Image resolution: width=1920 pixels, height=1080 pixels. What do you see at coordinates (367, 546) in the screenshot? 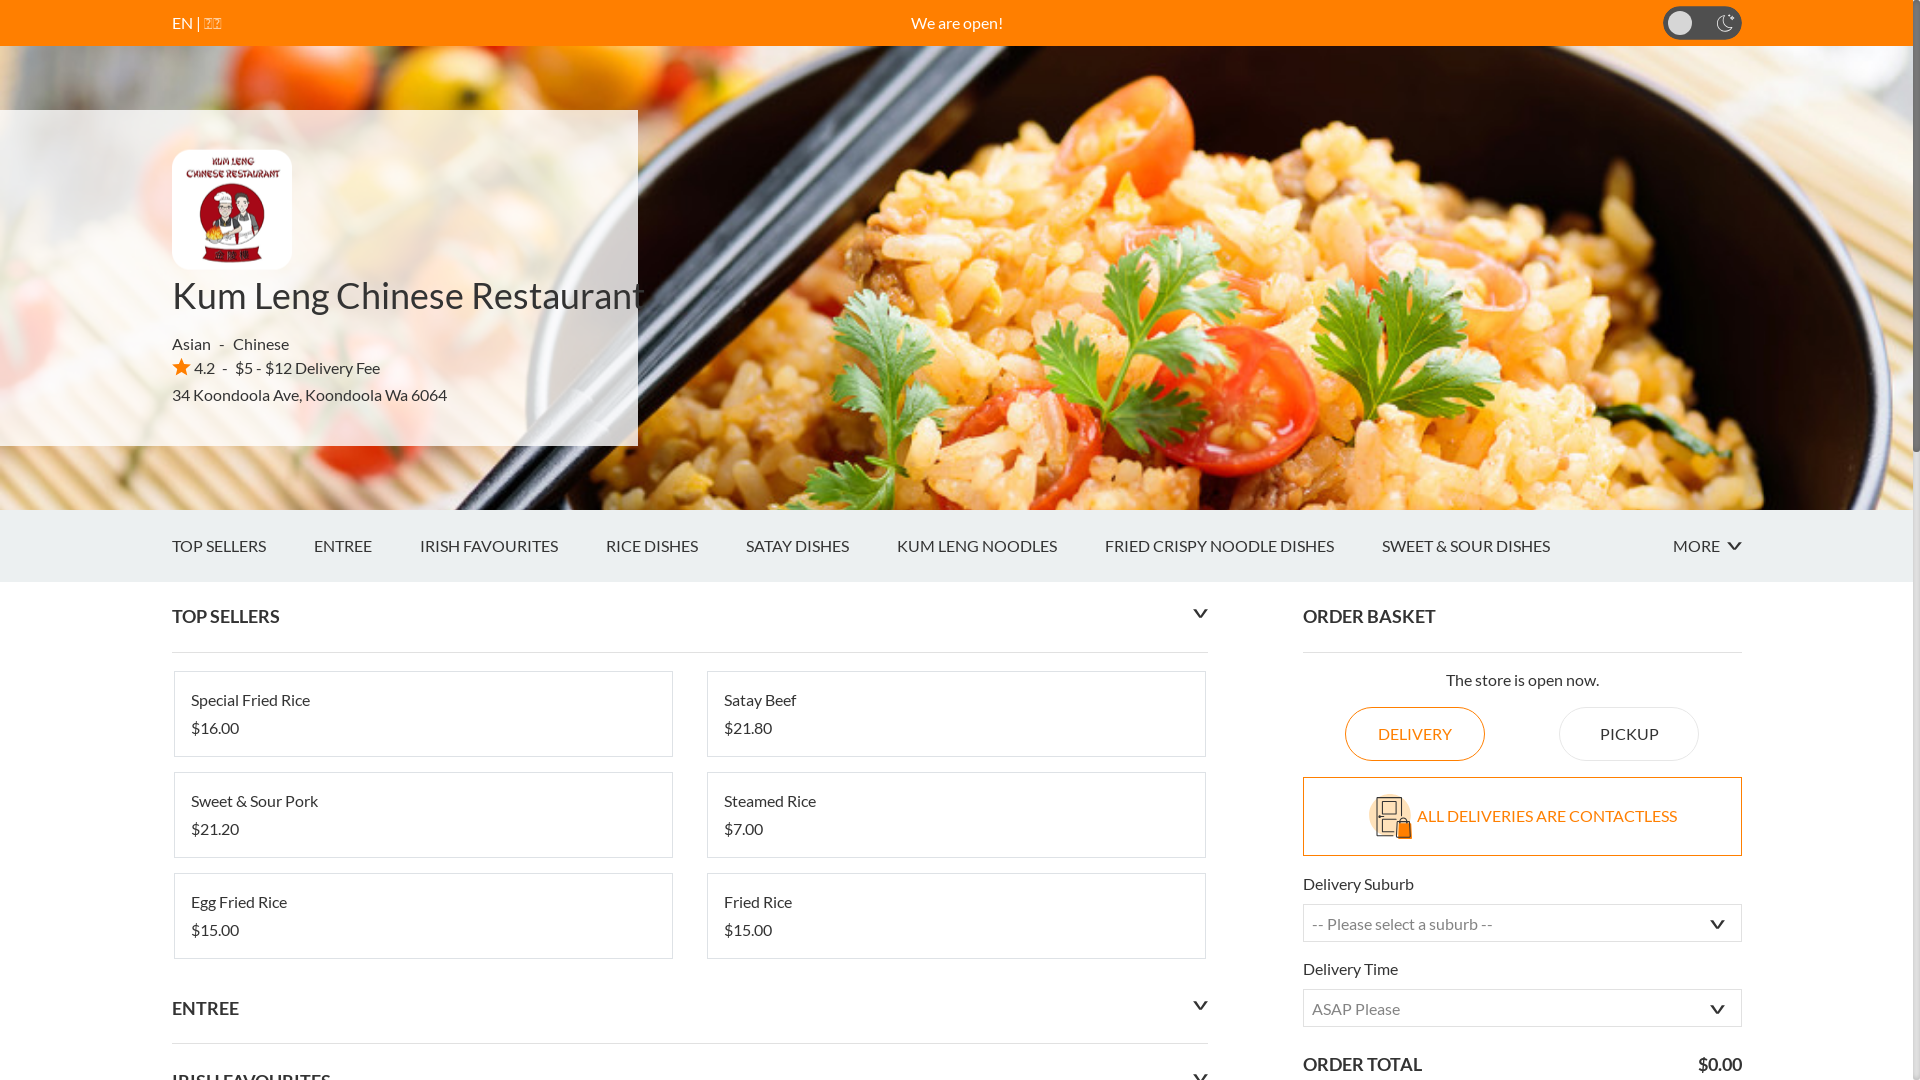
I see `ENTREE` at bounding box center [367, 546].